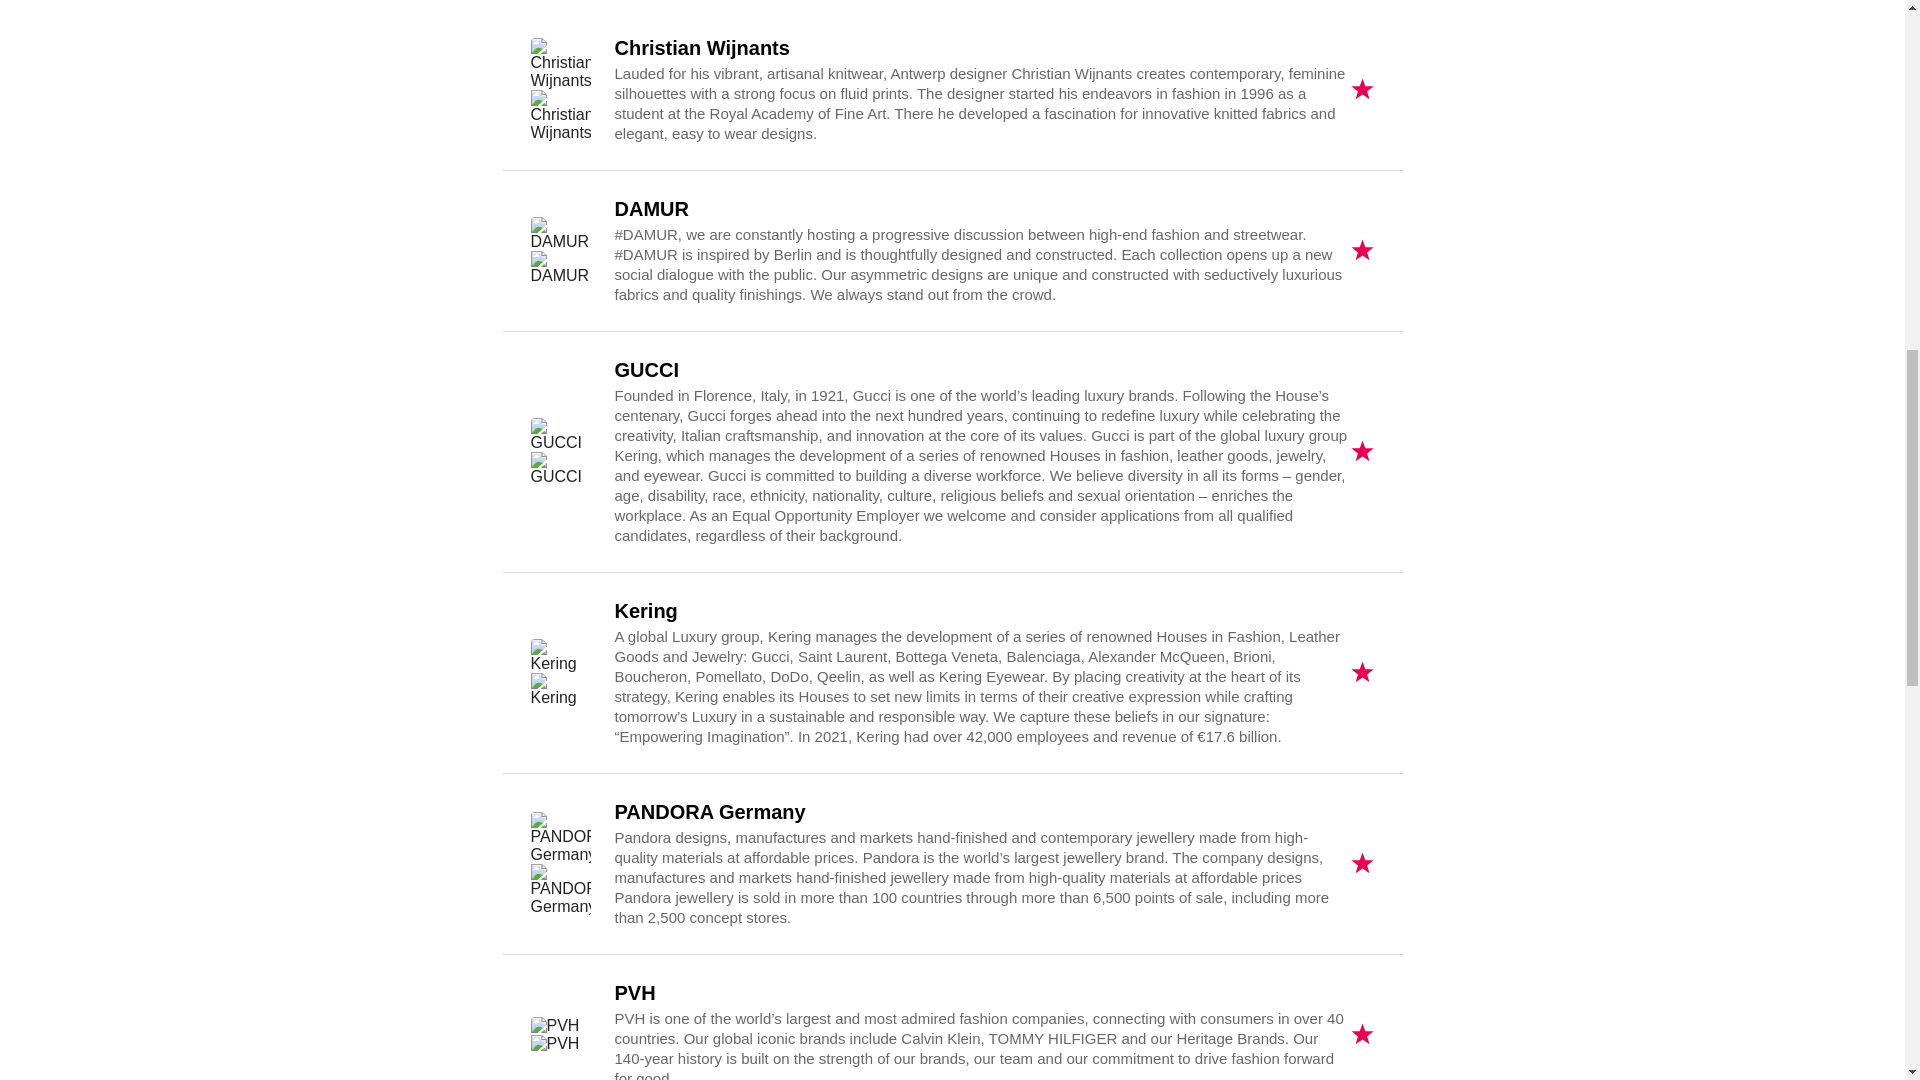 The height and width of the screenshot is (1080, 1920). I want to click on DAMUR, so click(559, 251).